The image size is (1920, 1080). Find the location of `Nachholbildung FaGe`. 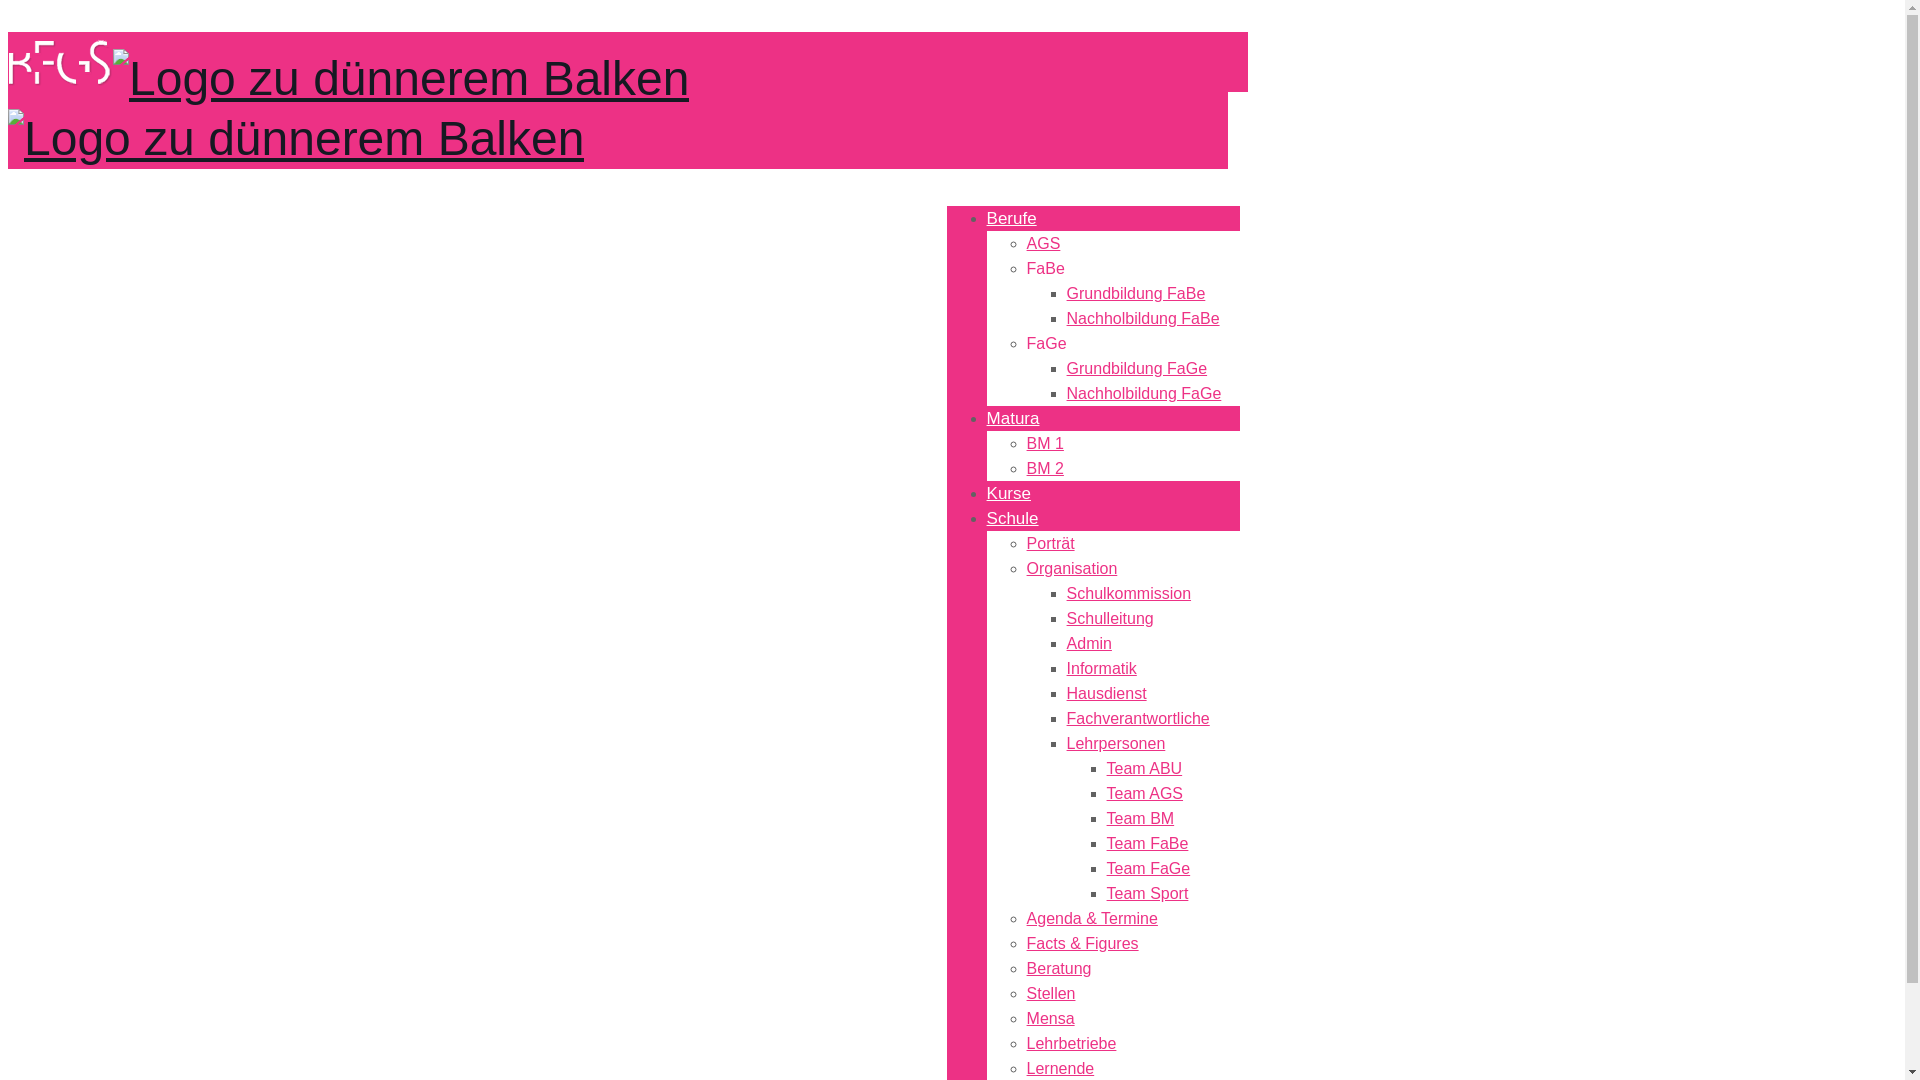

Nachholbildung FaGe is located at coordinates (1144, 393).